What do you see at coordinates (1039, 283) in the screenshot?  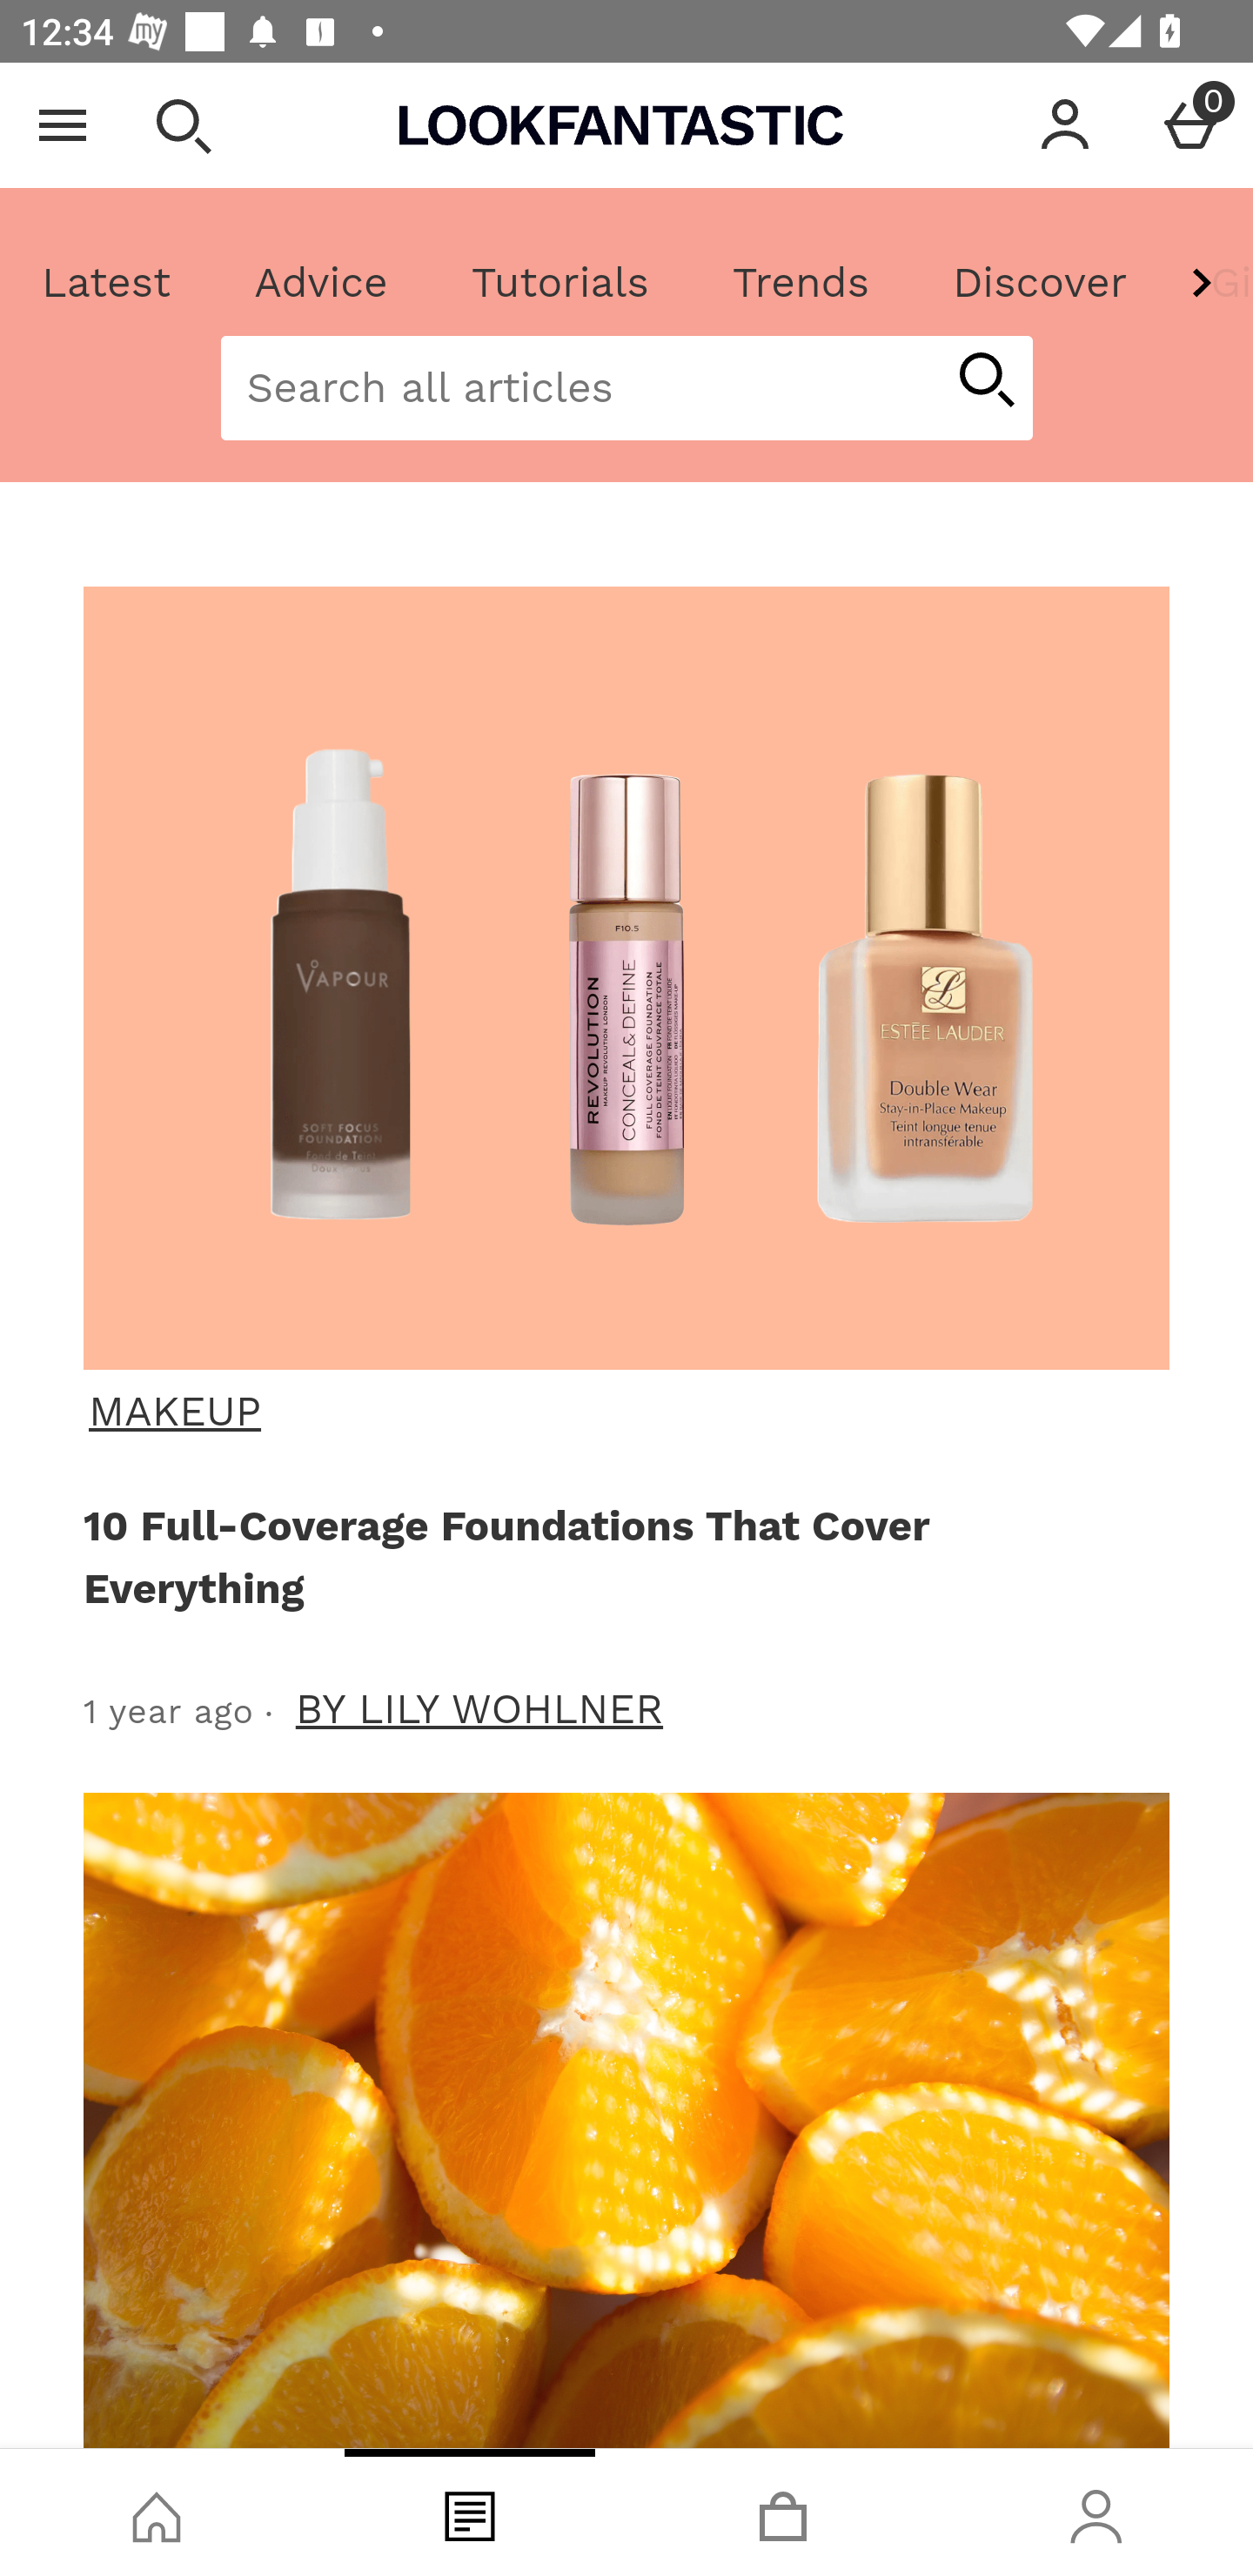 I see `Discover` at bounding box center [1039, 283].